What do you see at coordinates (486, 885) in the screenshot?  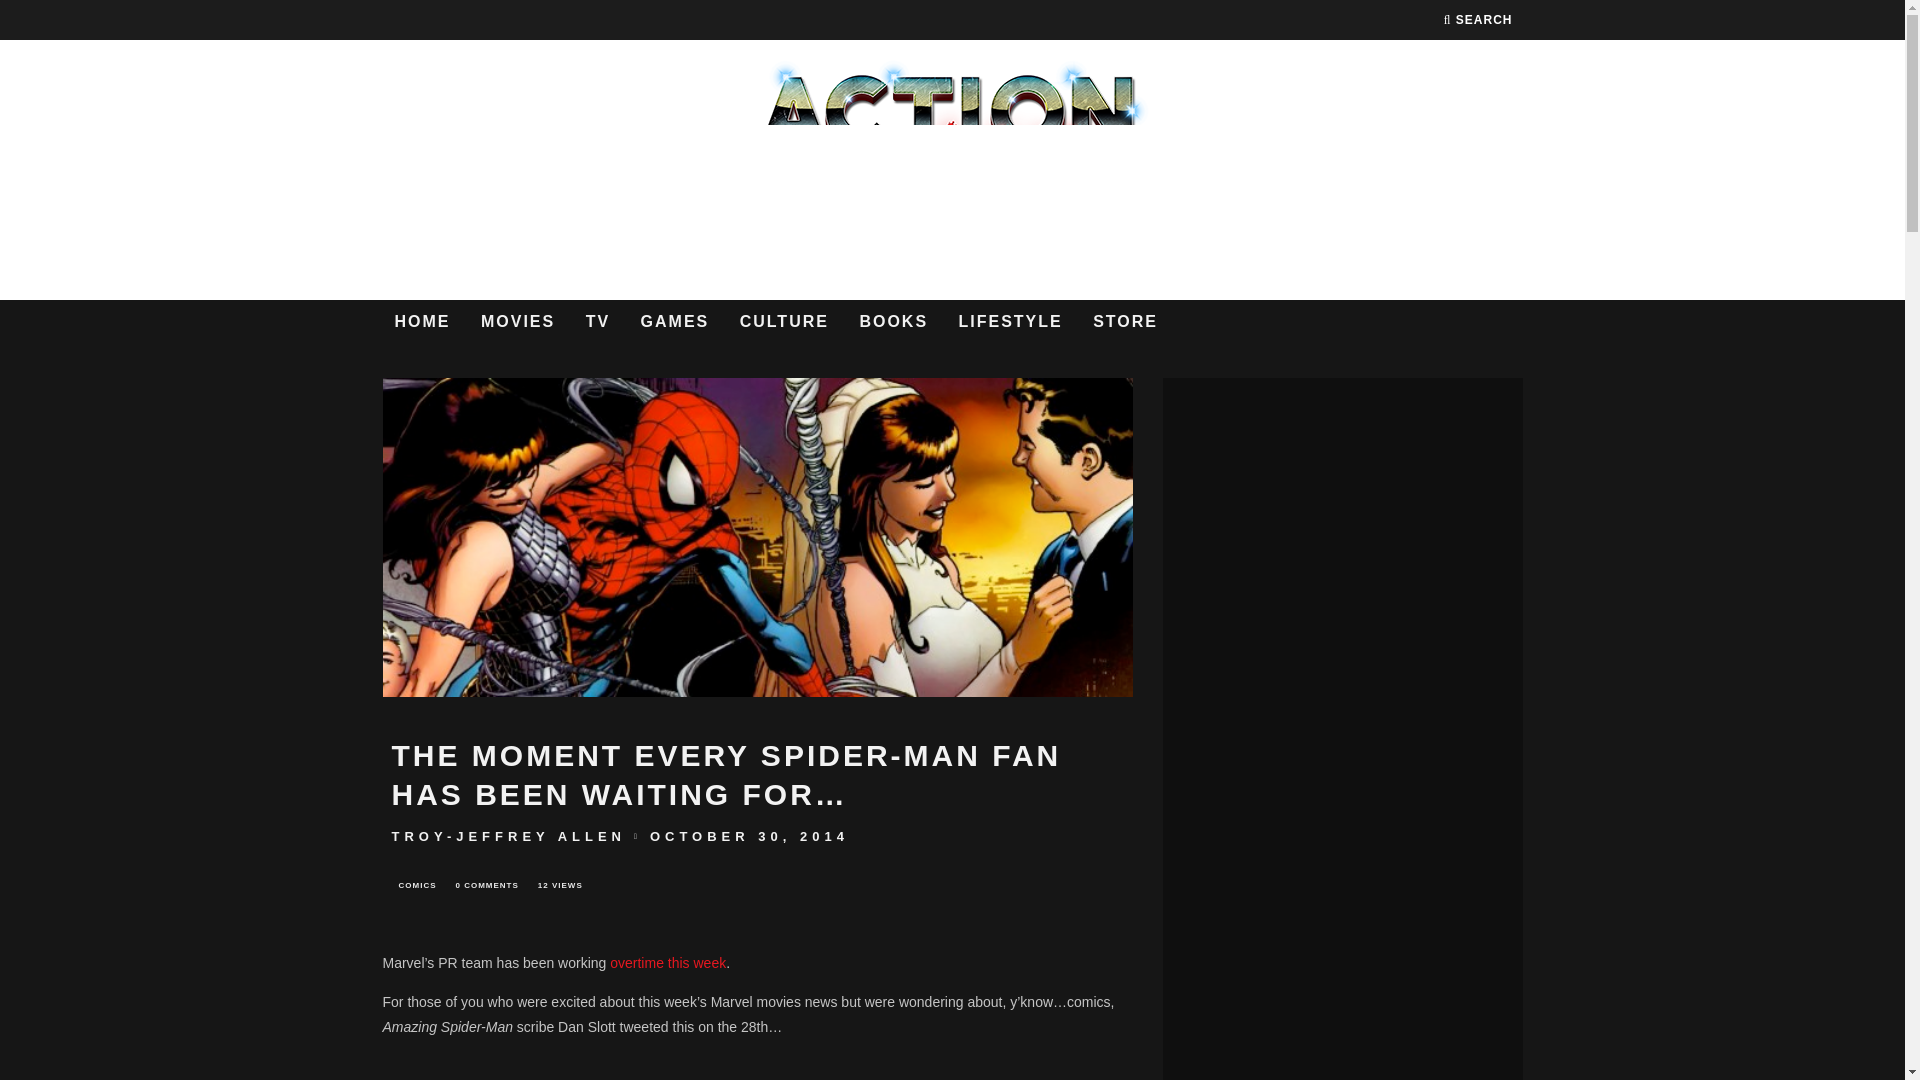 I see `0 COMMENTS` at bounding box center [486, 885].